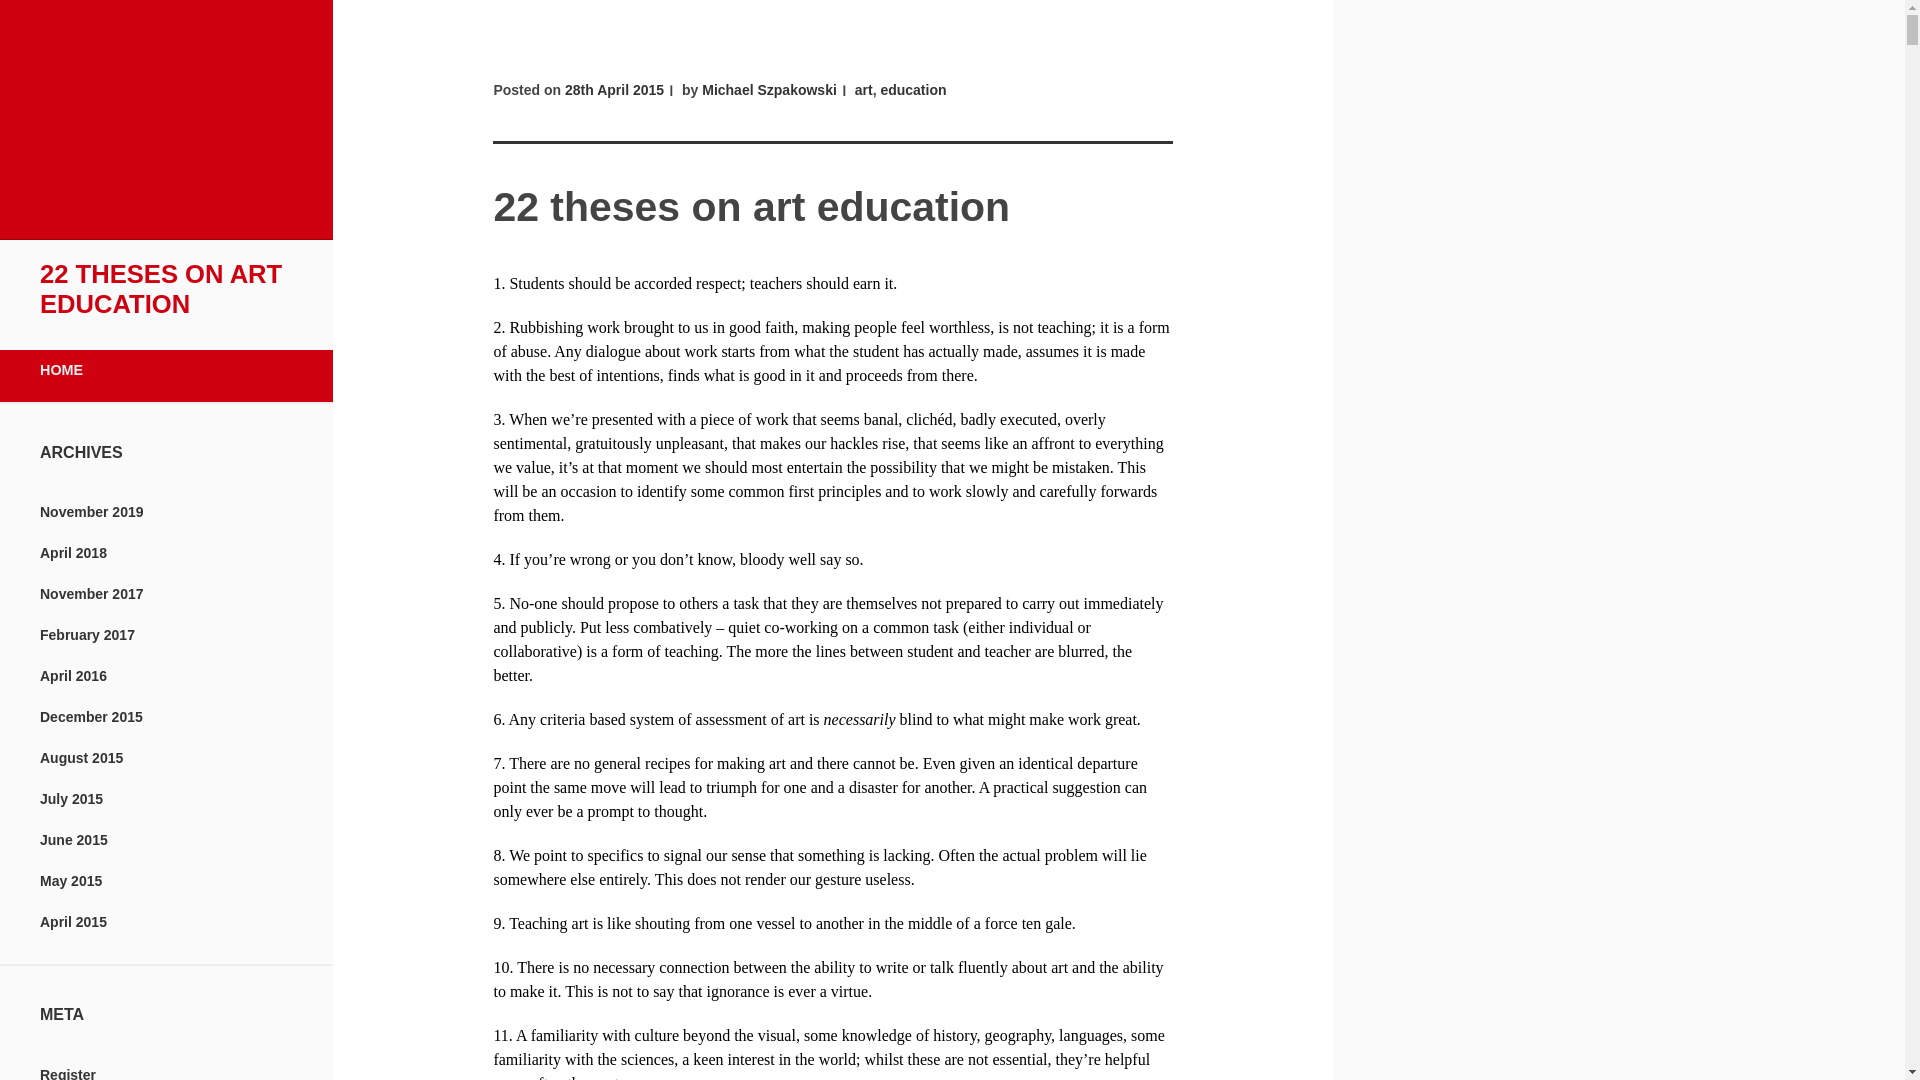 The width and height of the screenshot is (1920, 1080). Describe the element at coordinates (74, 921) in the screenshot. I see `April 2015` at that location.